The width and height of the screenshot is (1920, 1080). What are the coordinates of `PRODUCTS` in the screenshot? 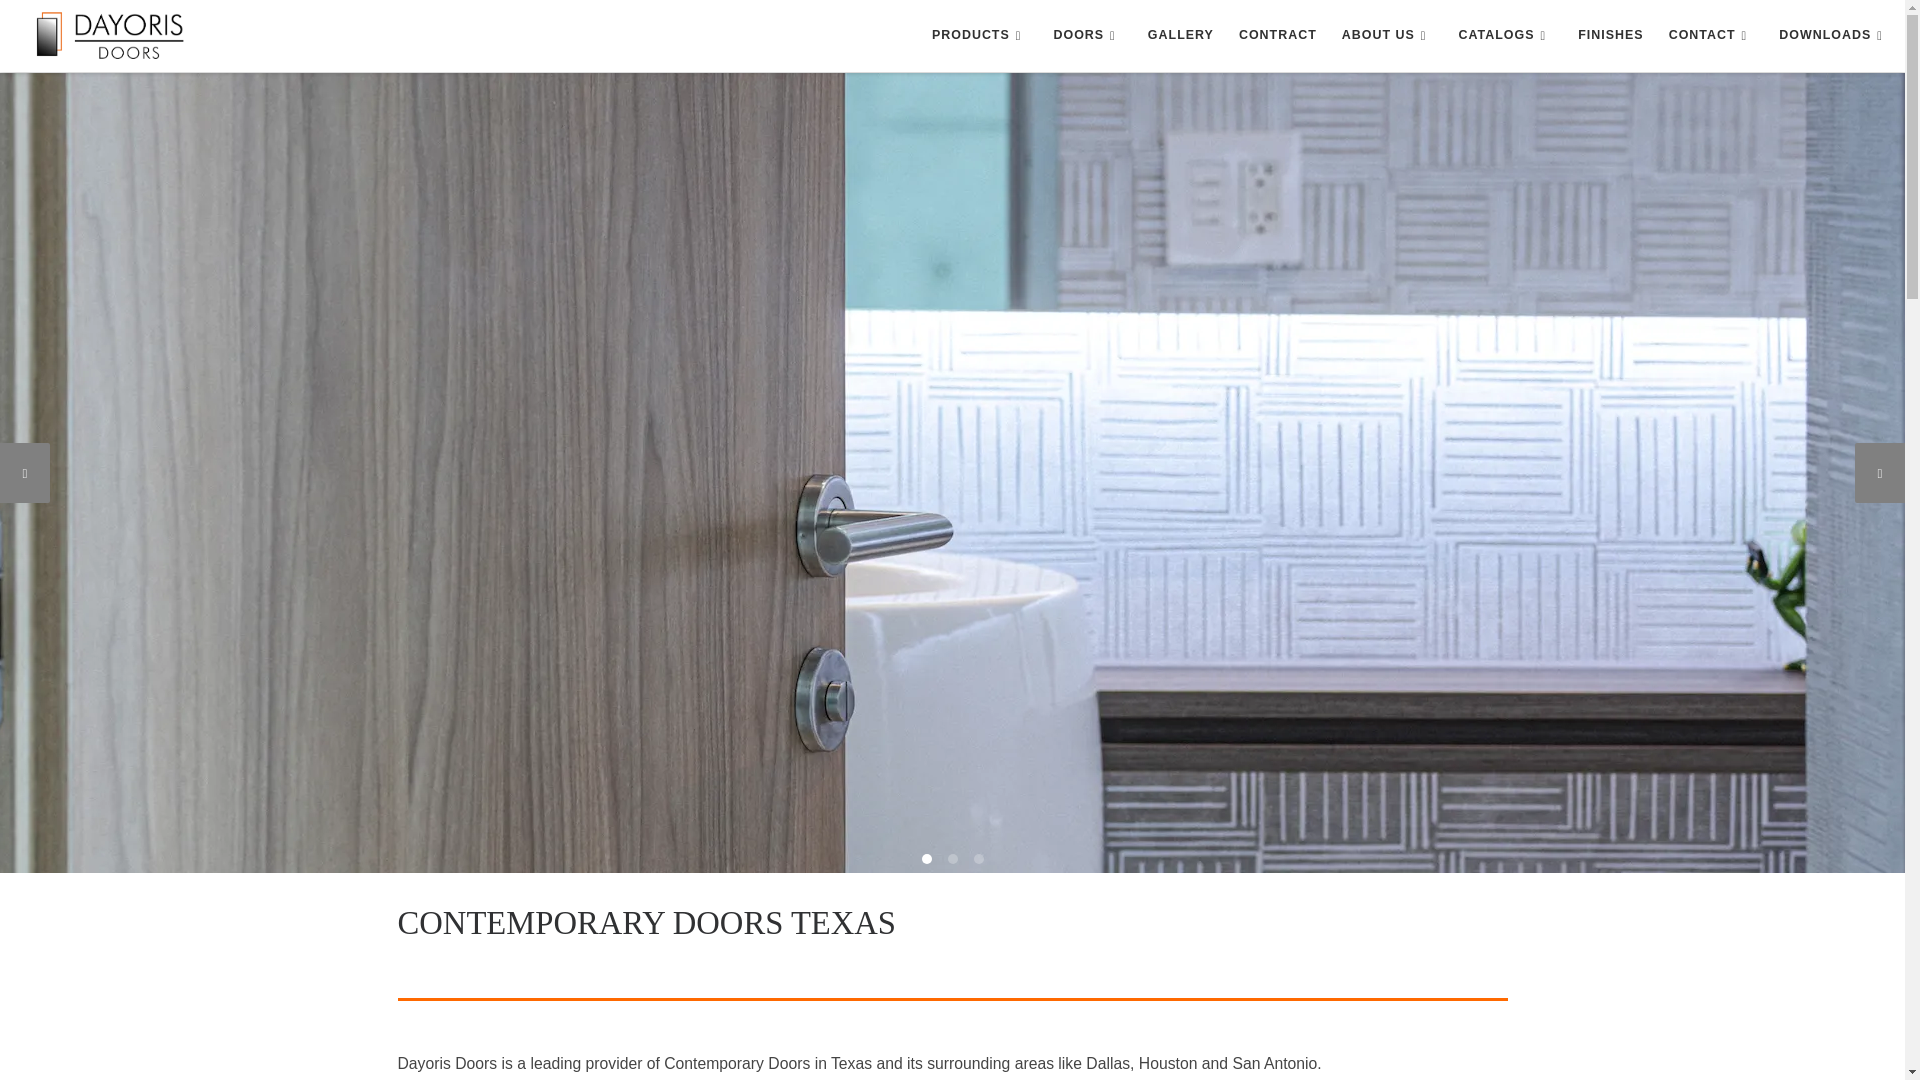 It's located at (980, 36).